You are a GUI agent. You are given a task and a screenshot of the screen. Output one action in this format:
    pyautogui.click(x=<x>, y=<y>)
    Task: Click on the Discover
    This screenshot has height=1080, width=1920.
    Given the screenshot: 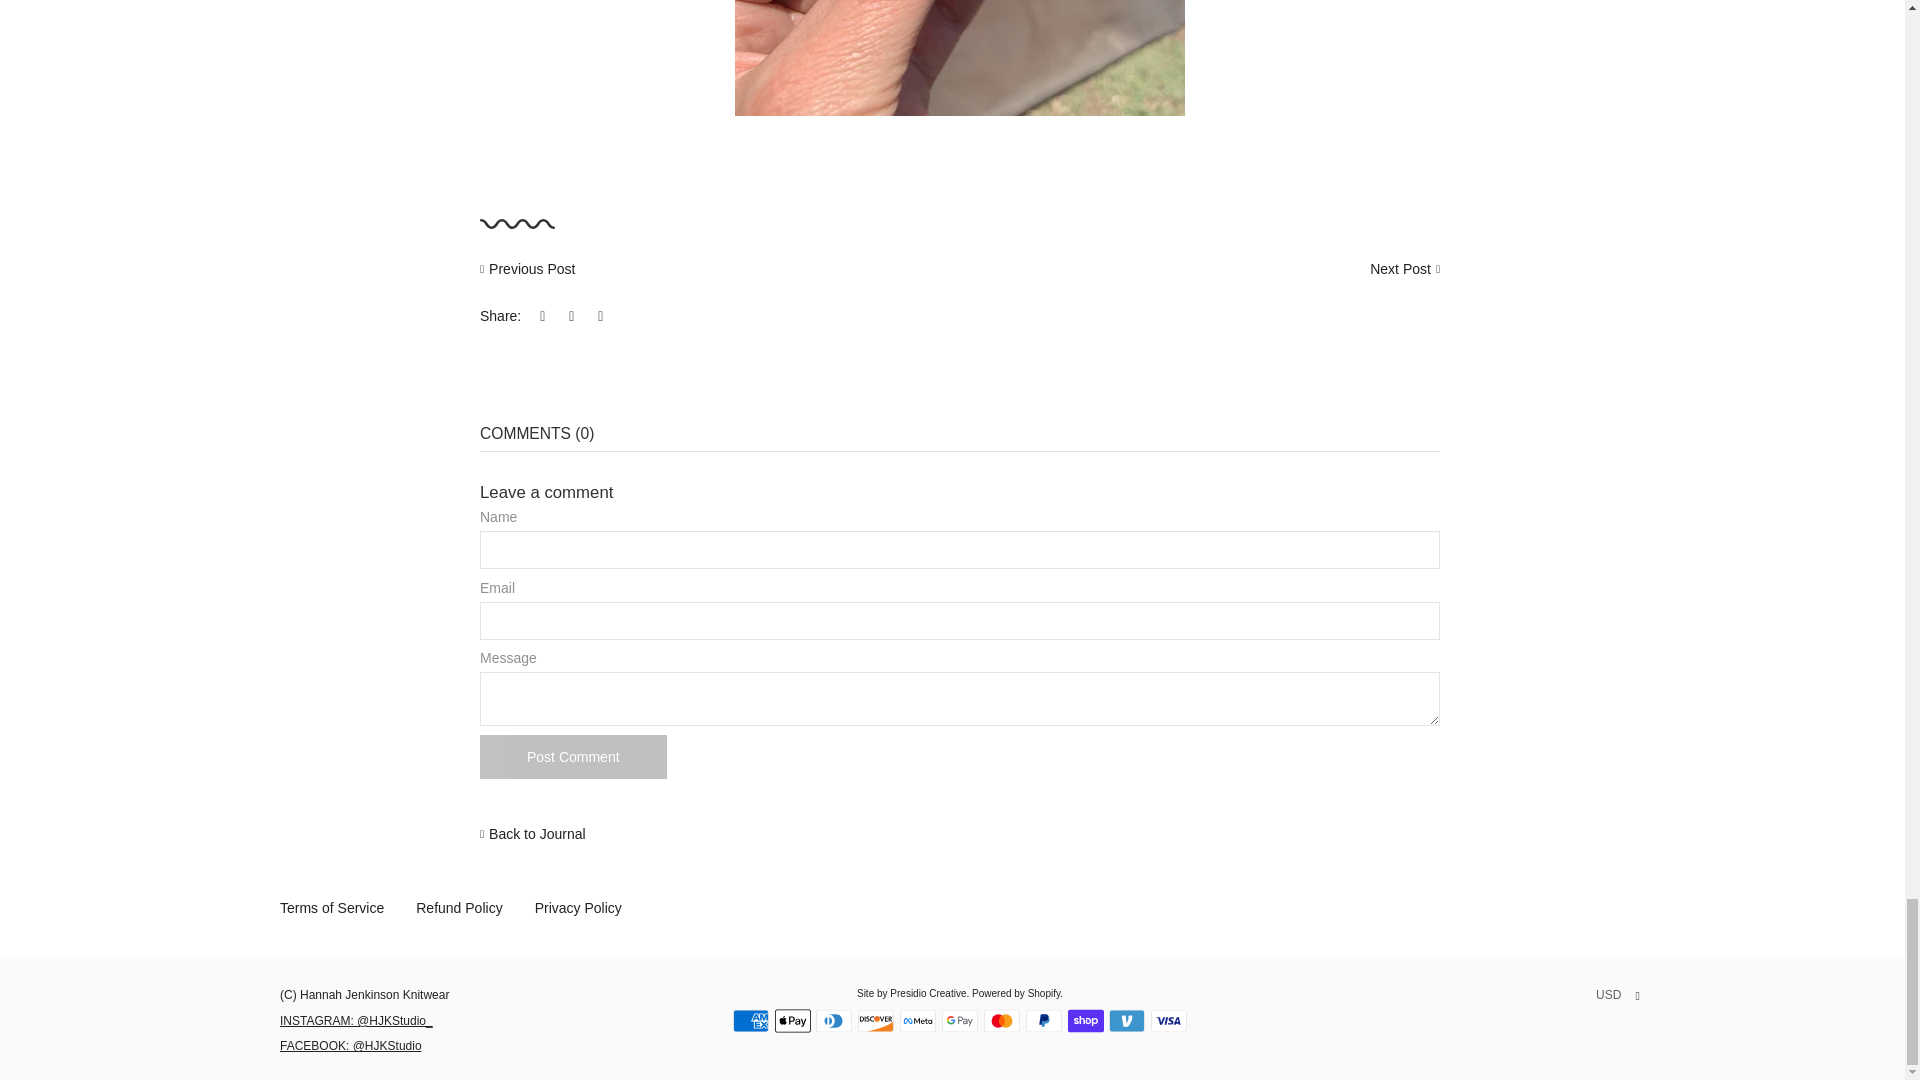 What is the action you would take?
    pyautogui.click(x=876, y=1020)
    